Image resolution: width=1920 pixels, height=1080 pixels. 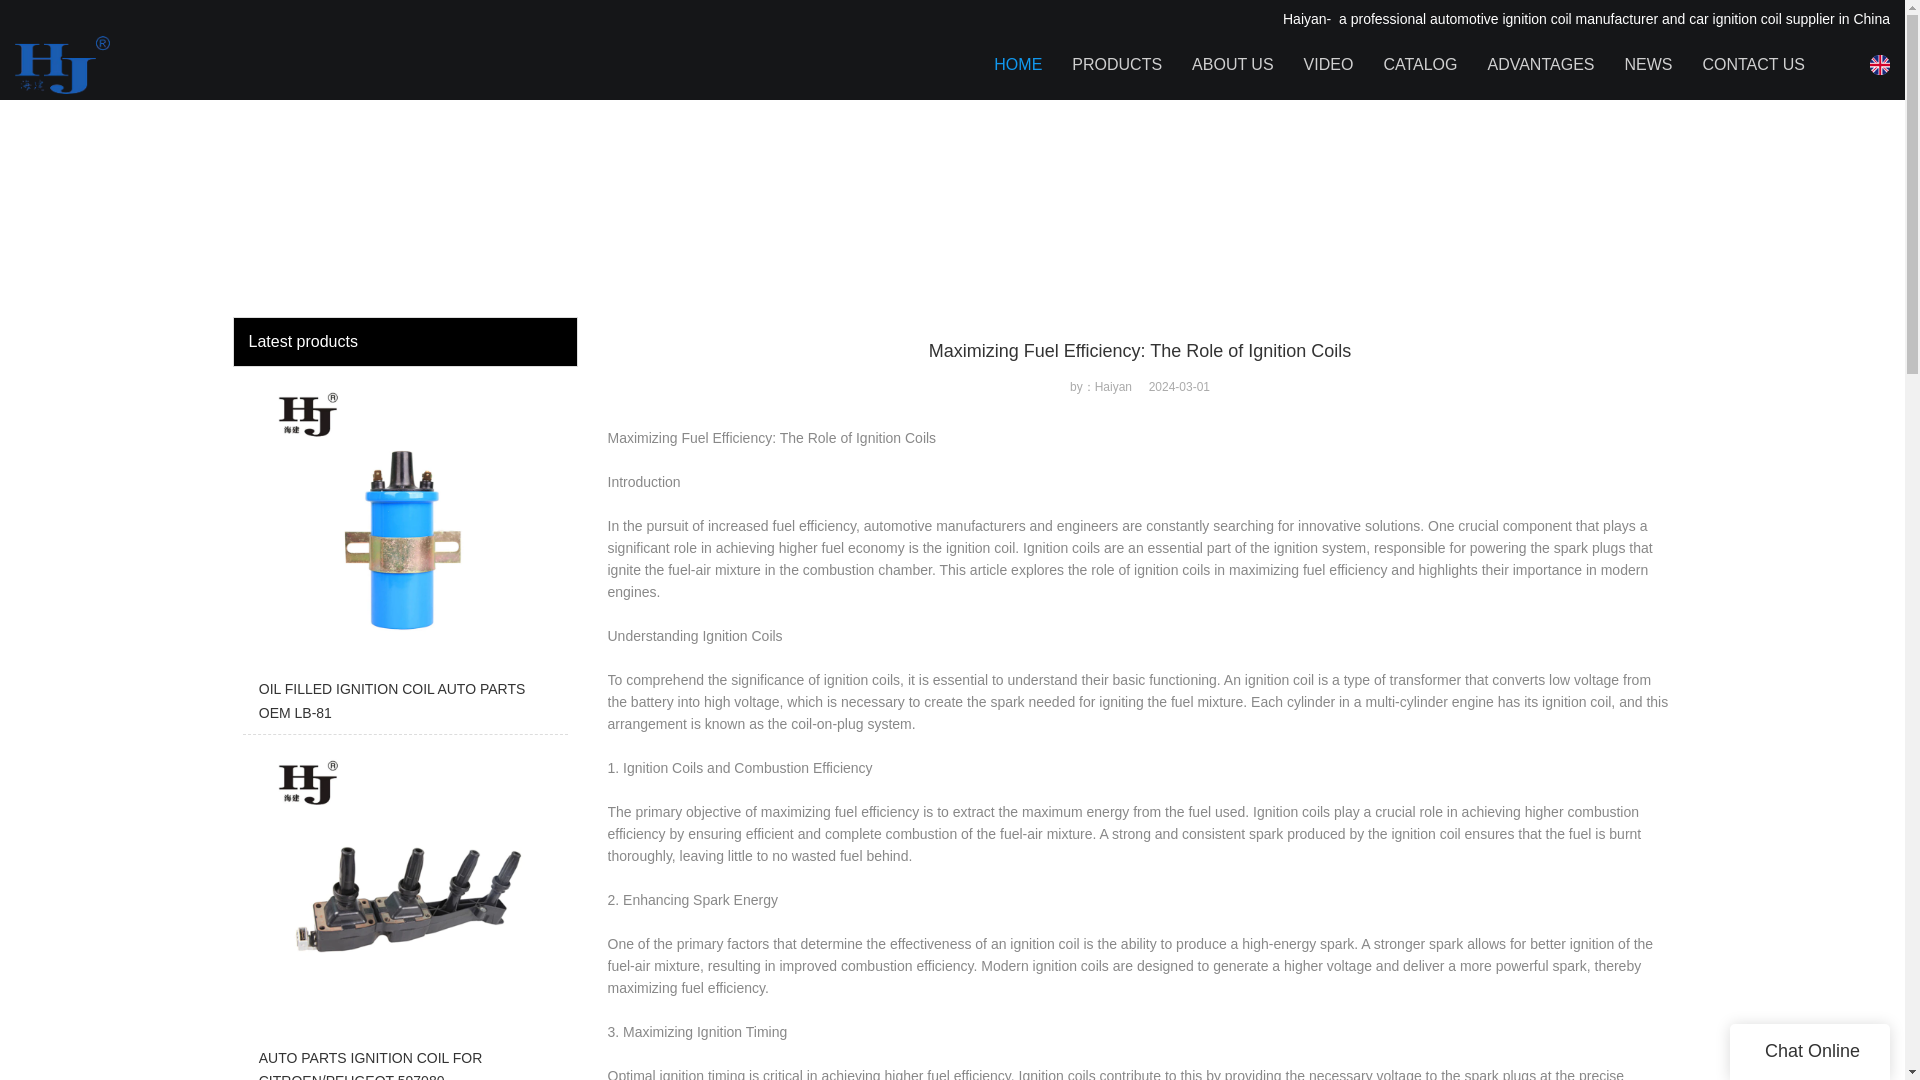 What do you see at coordinates (404, 556) in the screenshot?
I see `OIL FILLED IGNITION COIL AUTO PARTS OEM LB-81` at bounding box center [404, 556].